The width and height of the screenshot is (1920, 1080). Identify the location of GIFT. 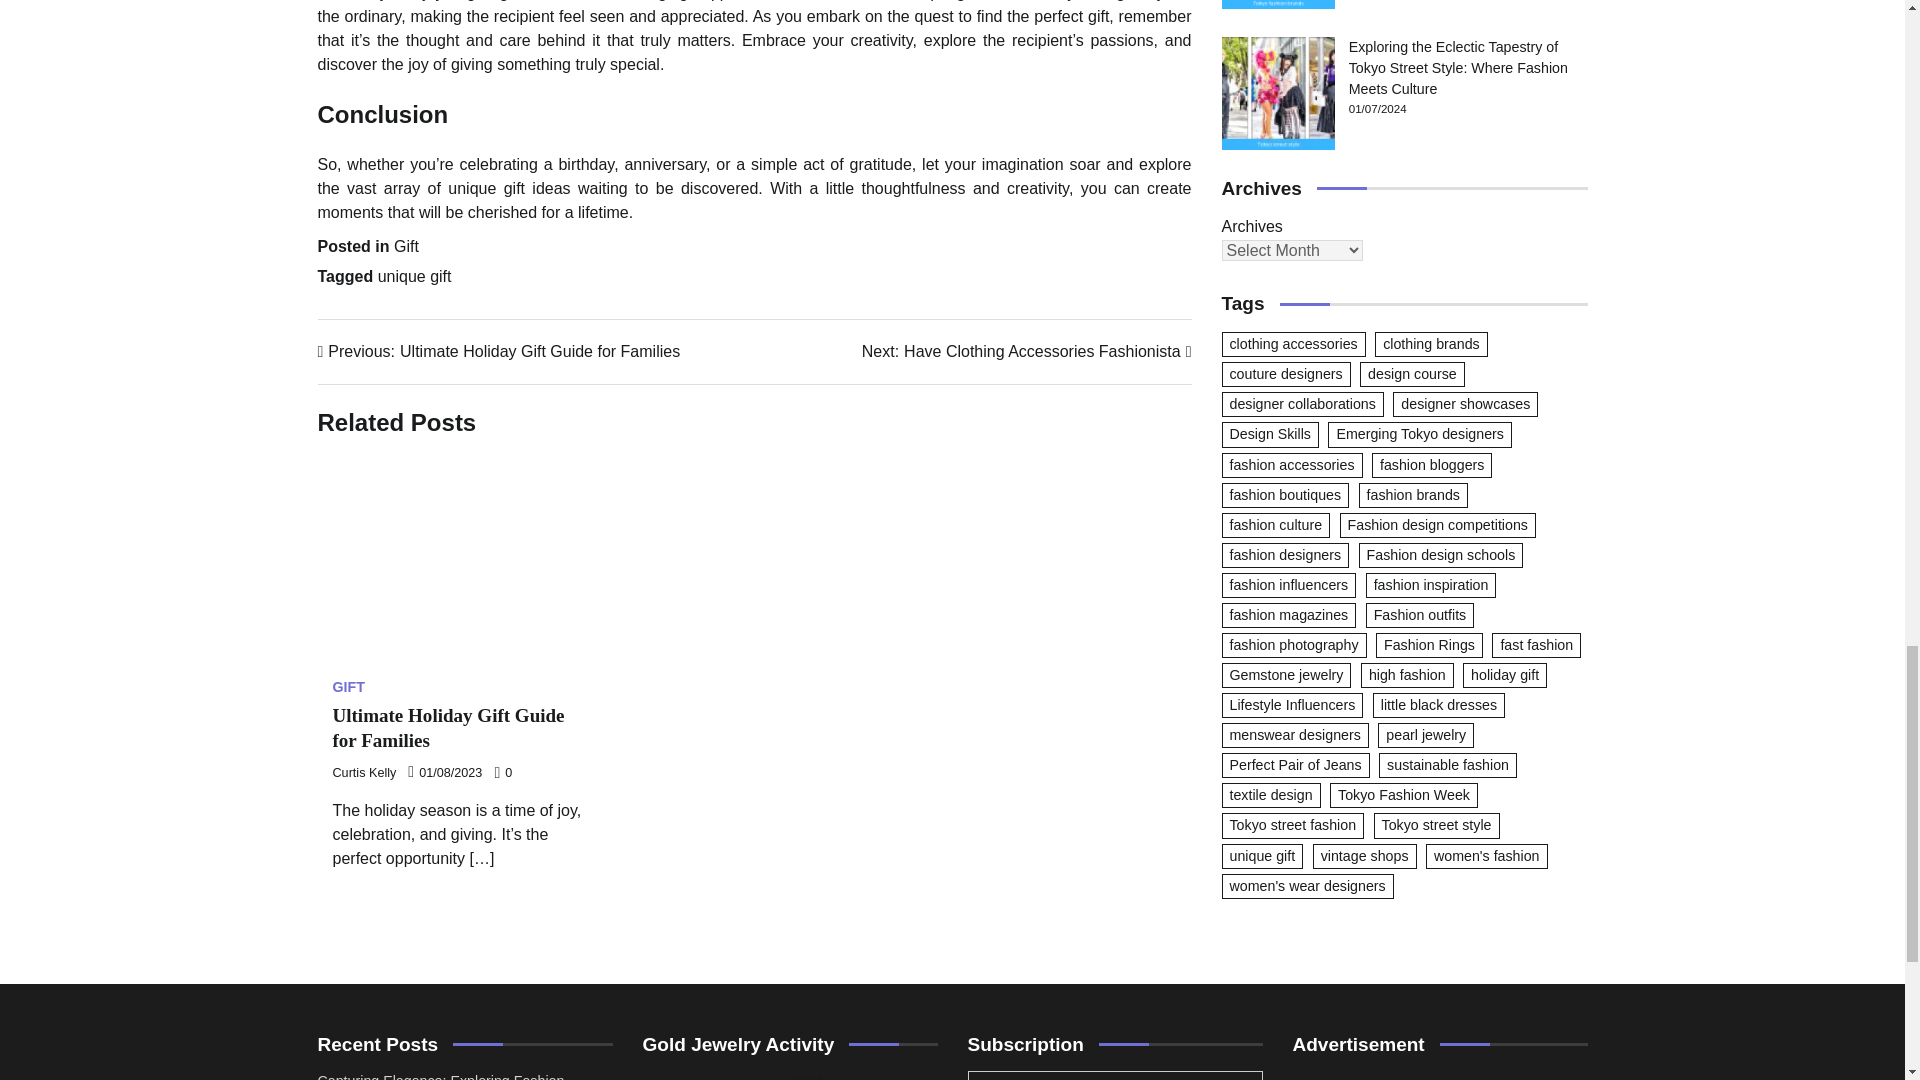
(348, 687).